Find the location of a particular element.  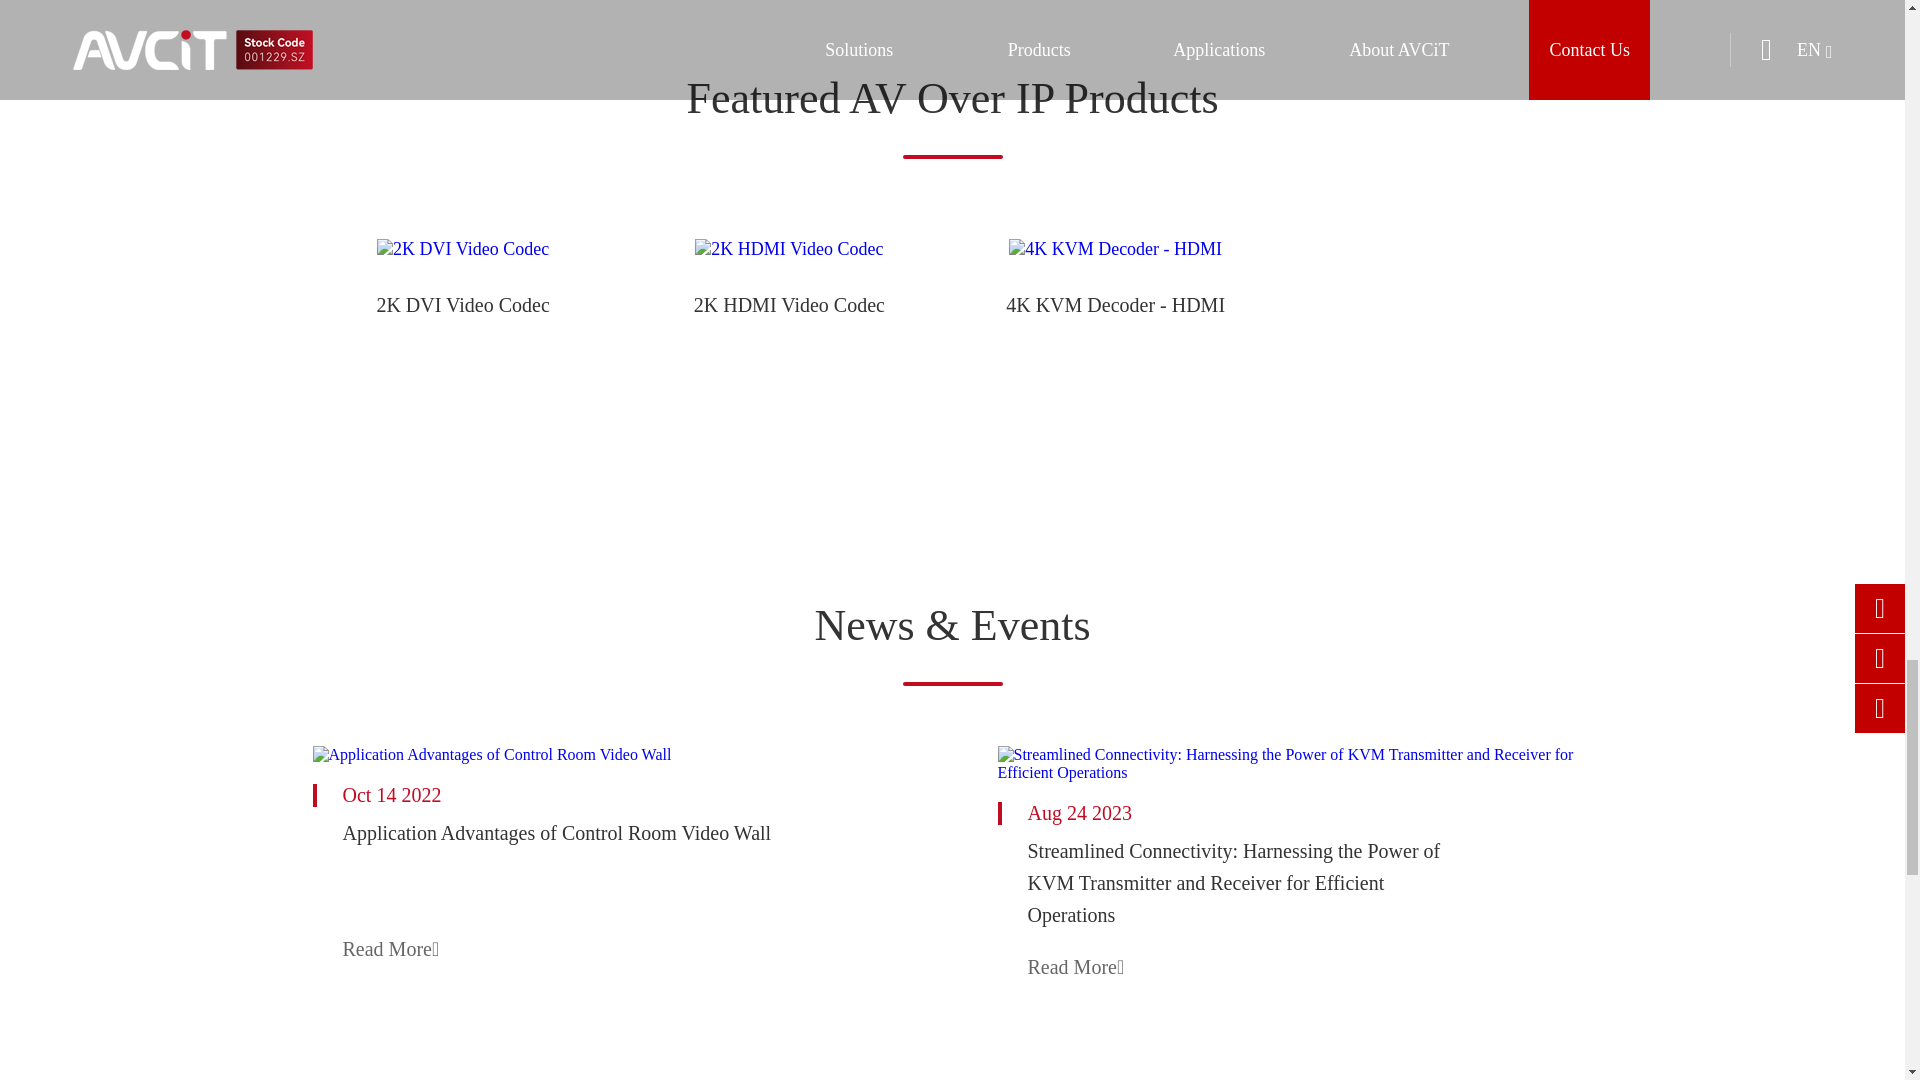

Application Advantages of Control Room Video Wall is located at coordinates (608, 754).